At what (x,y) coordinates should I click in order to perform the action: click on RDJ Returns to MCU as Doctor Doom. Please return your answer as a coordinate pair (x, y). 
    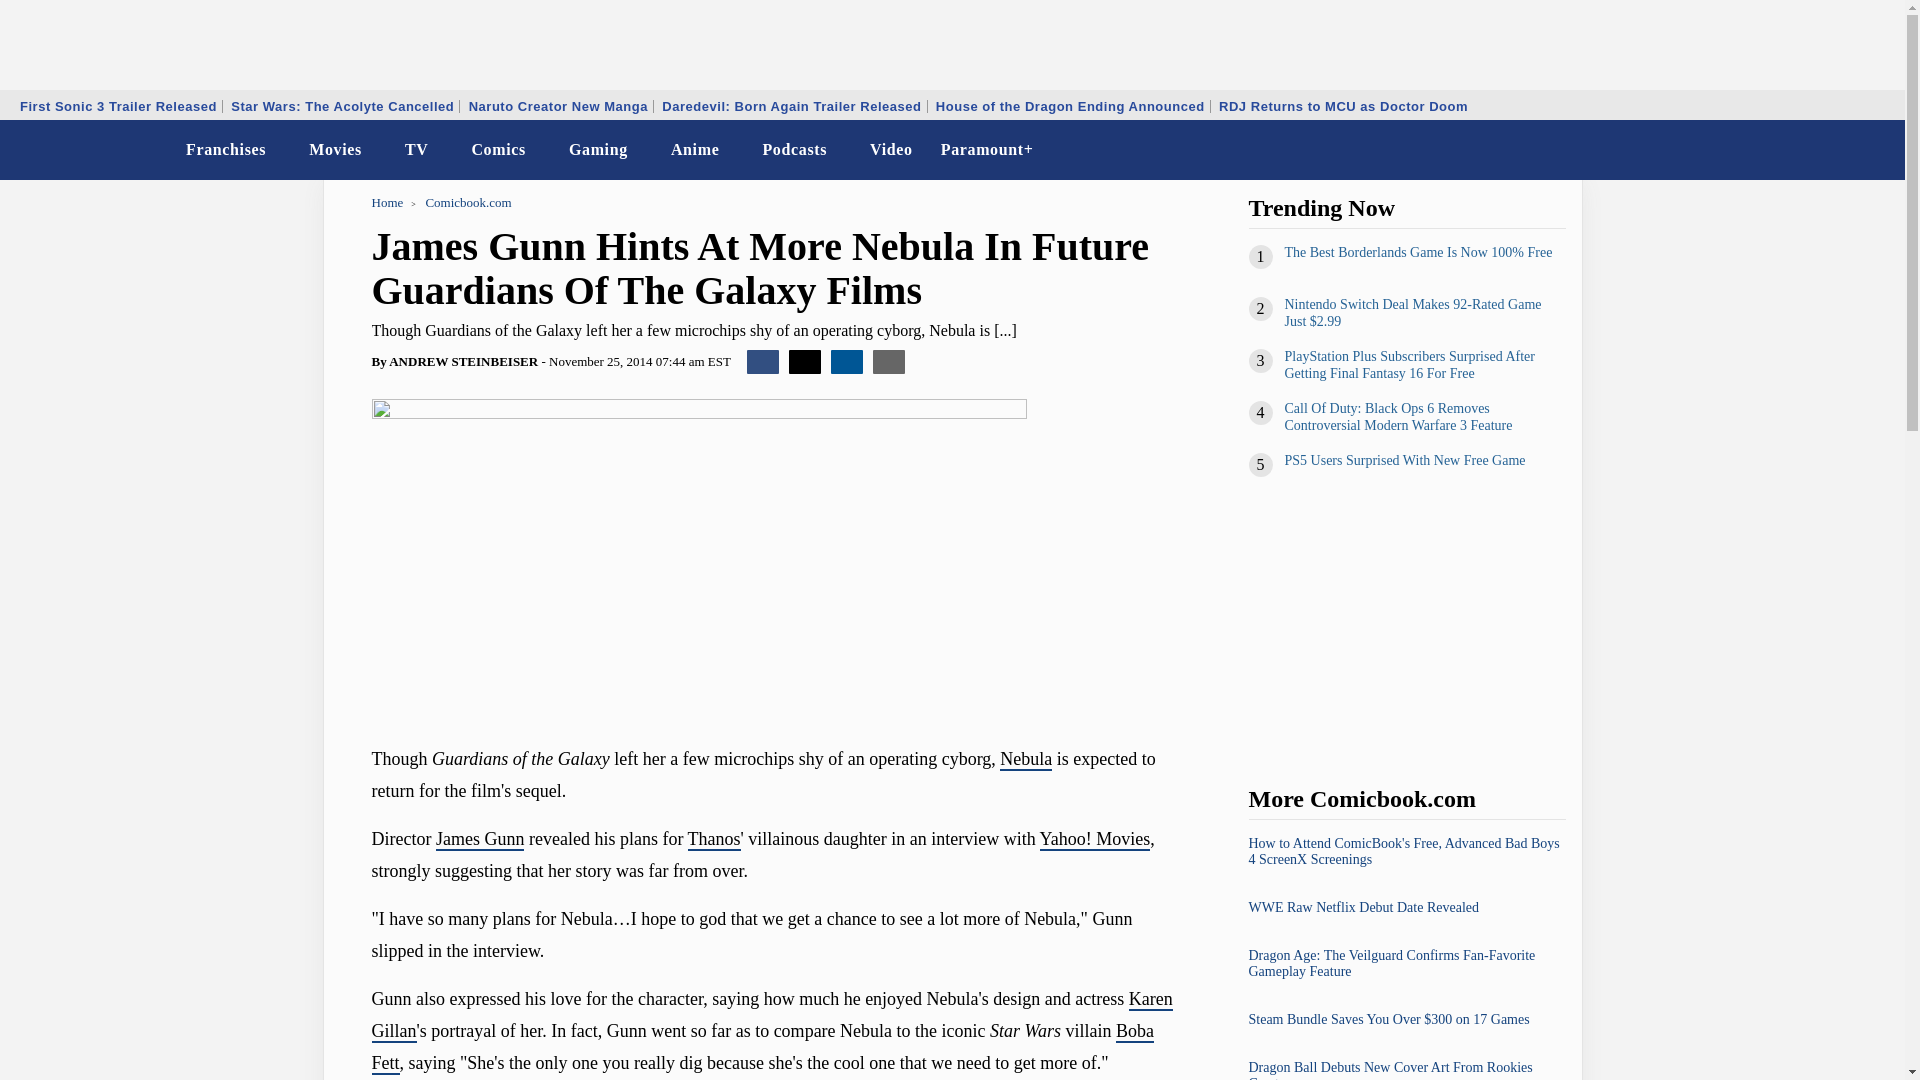
    Looking at the image, I should click on (1342, 106).